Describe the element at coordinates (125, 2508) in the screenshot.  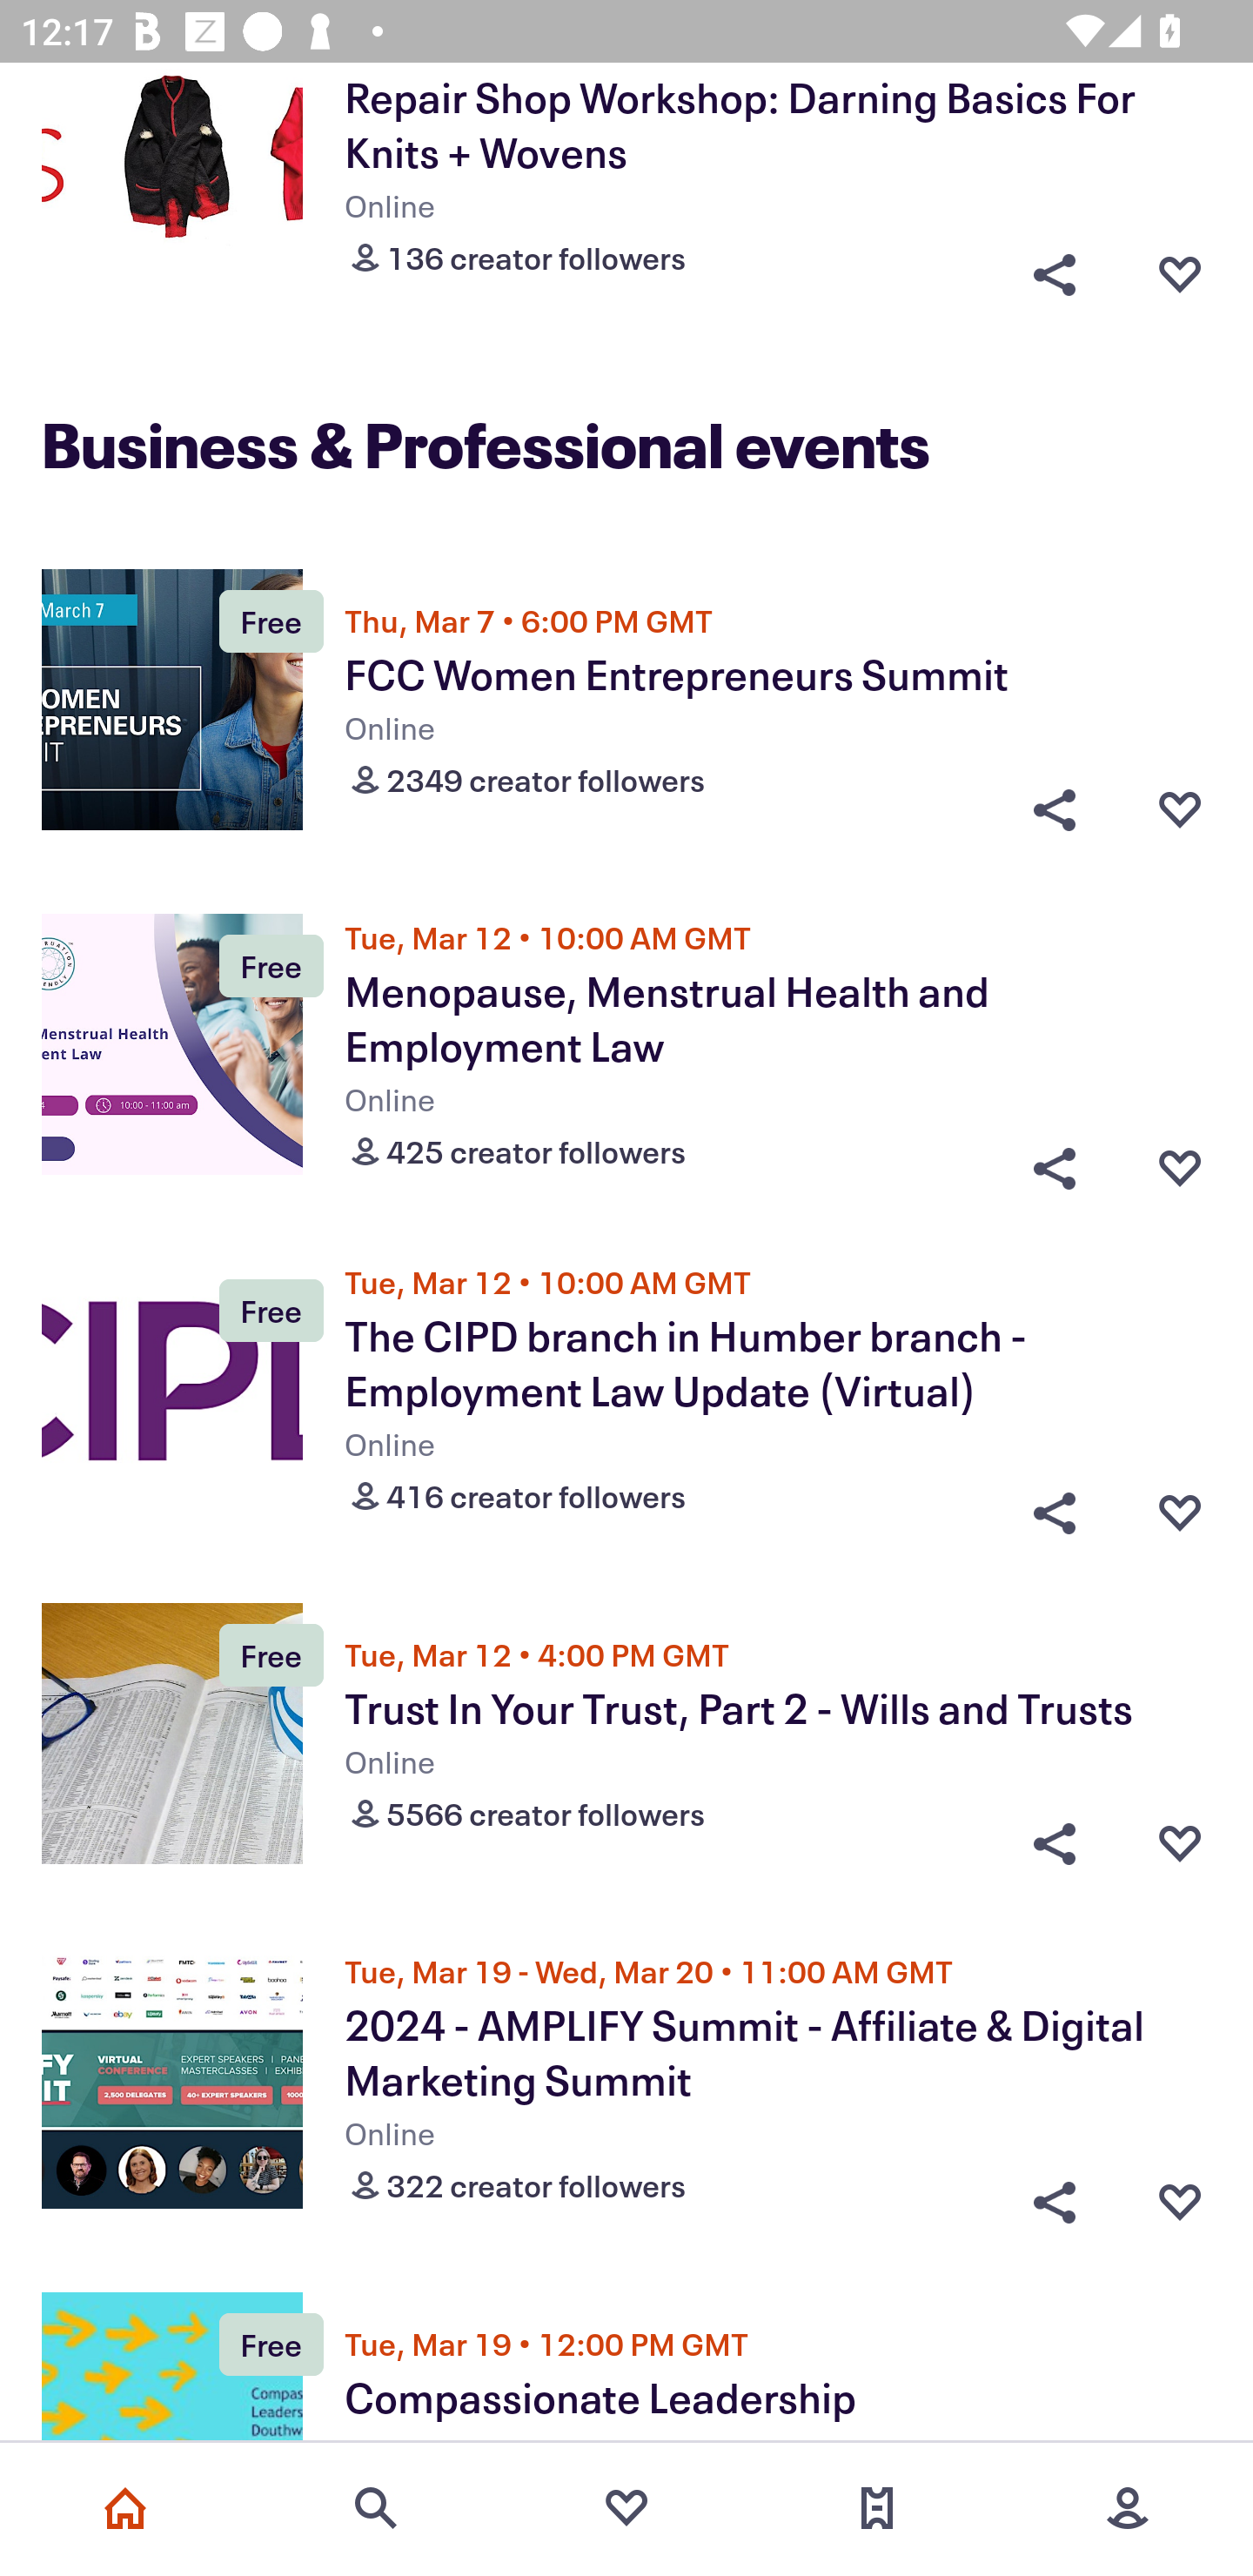
I see `Home` at that location.